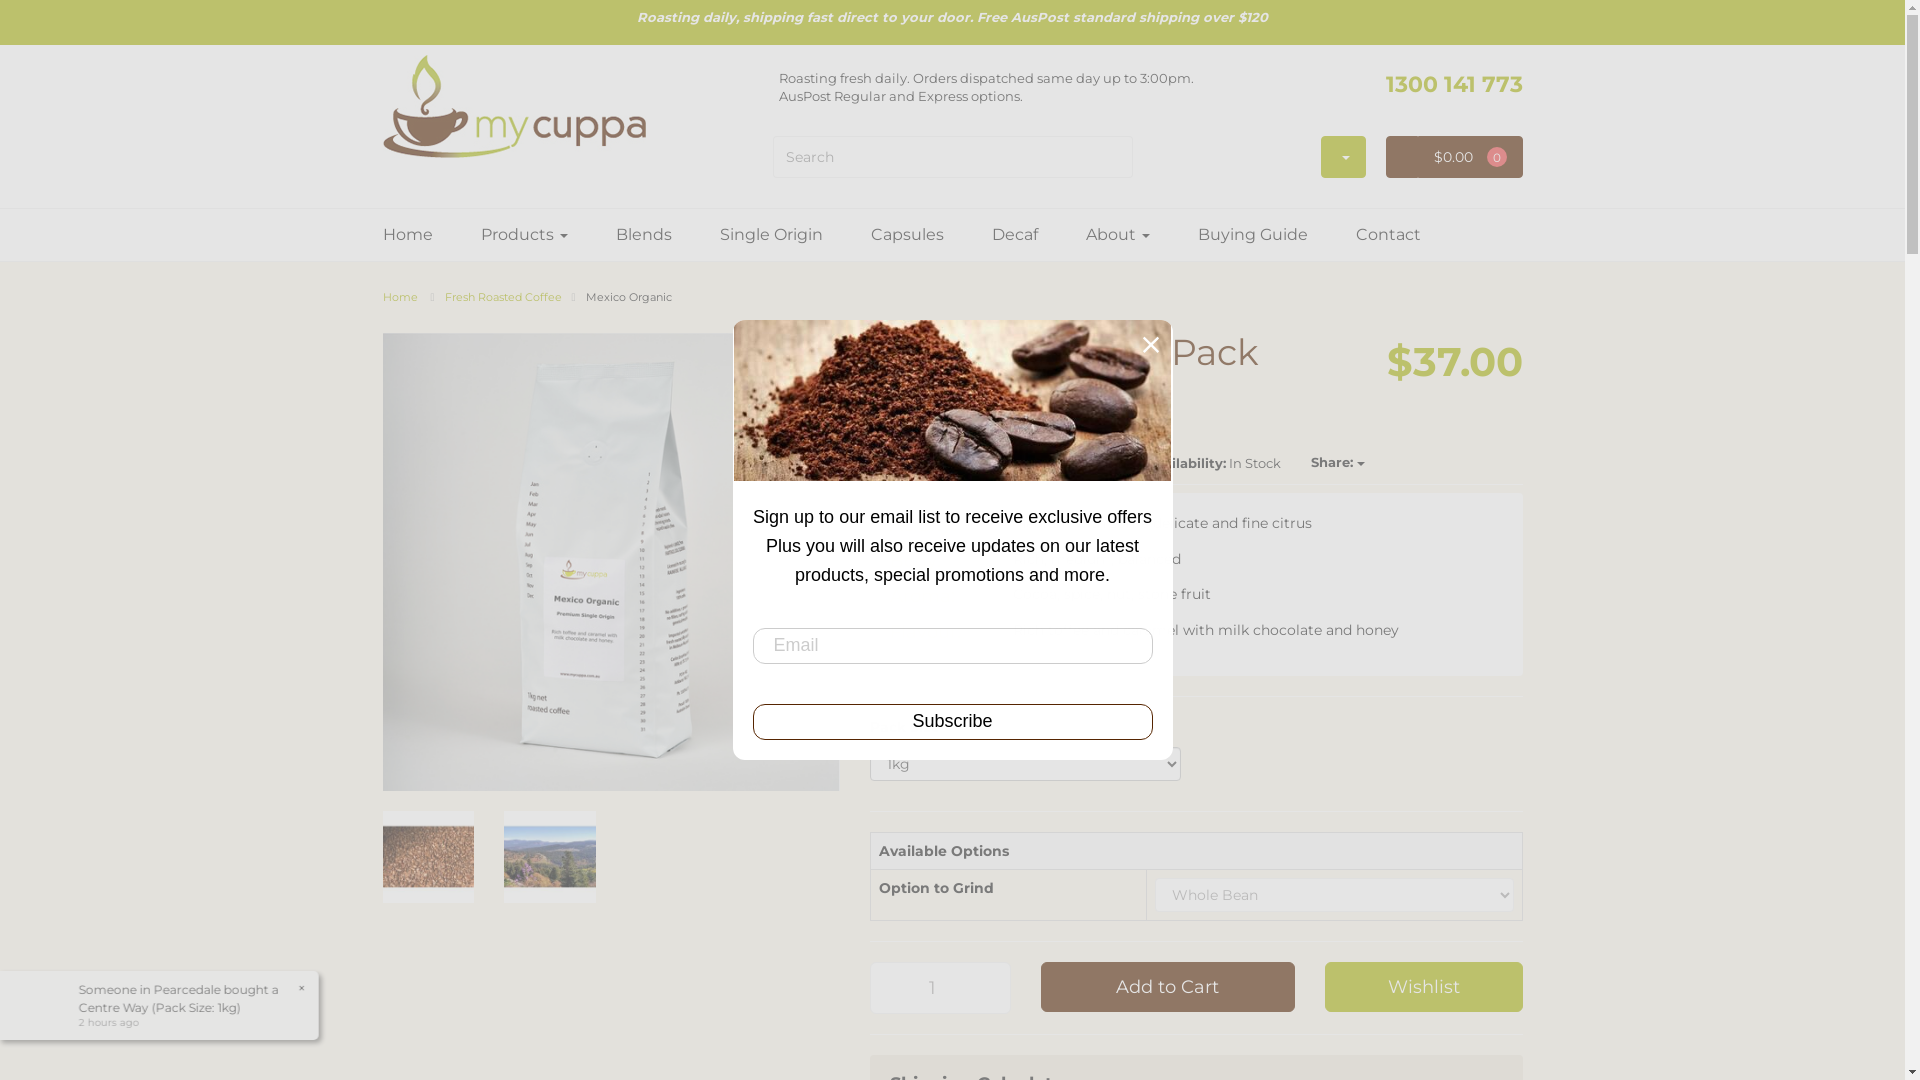 The width and height of the screenshot is (1920, 1080). I want to click on Products, so click(524, 235).